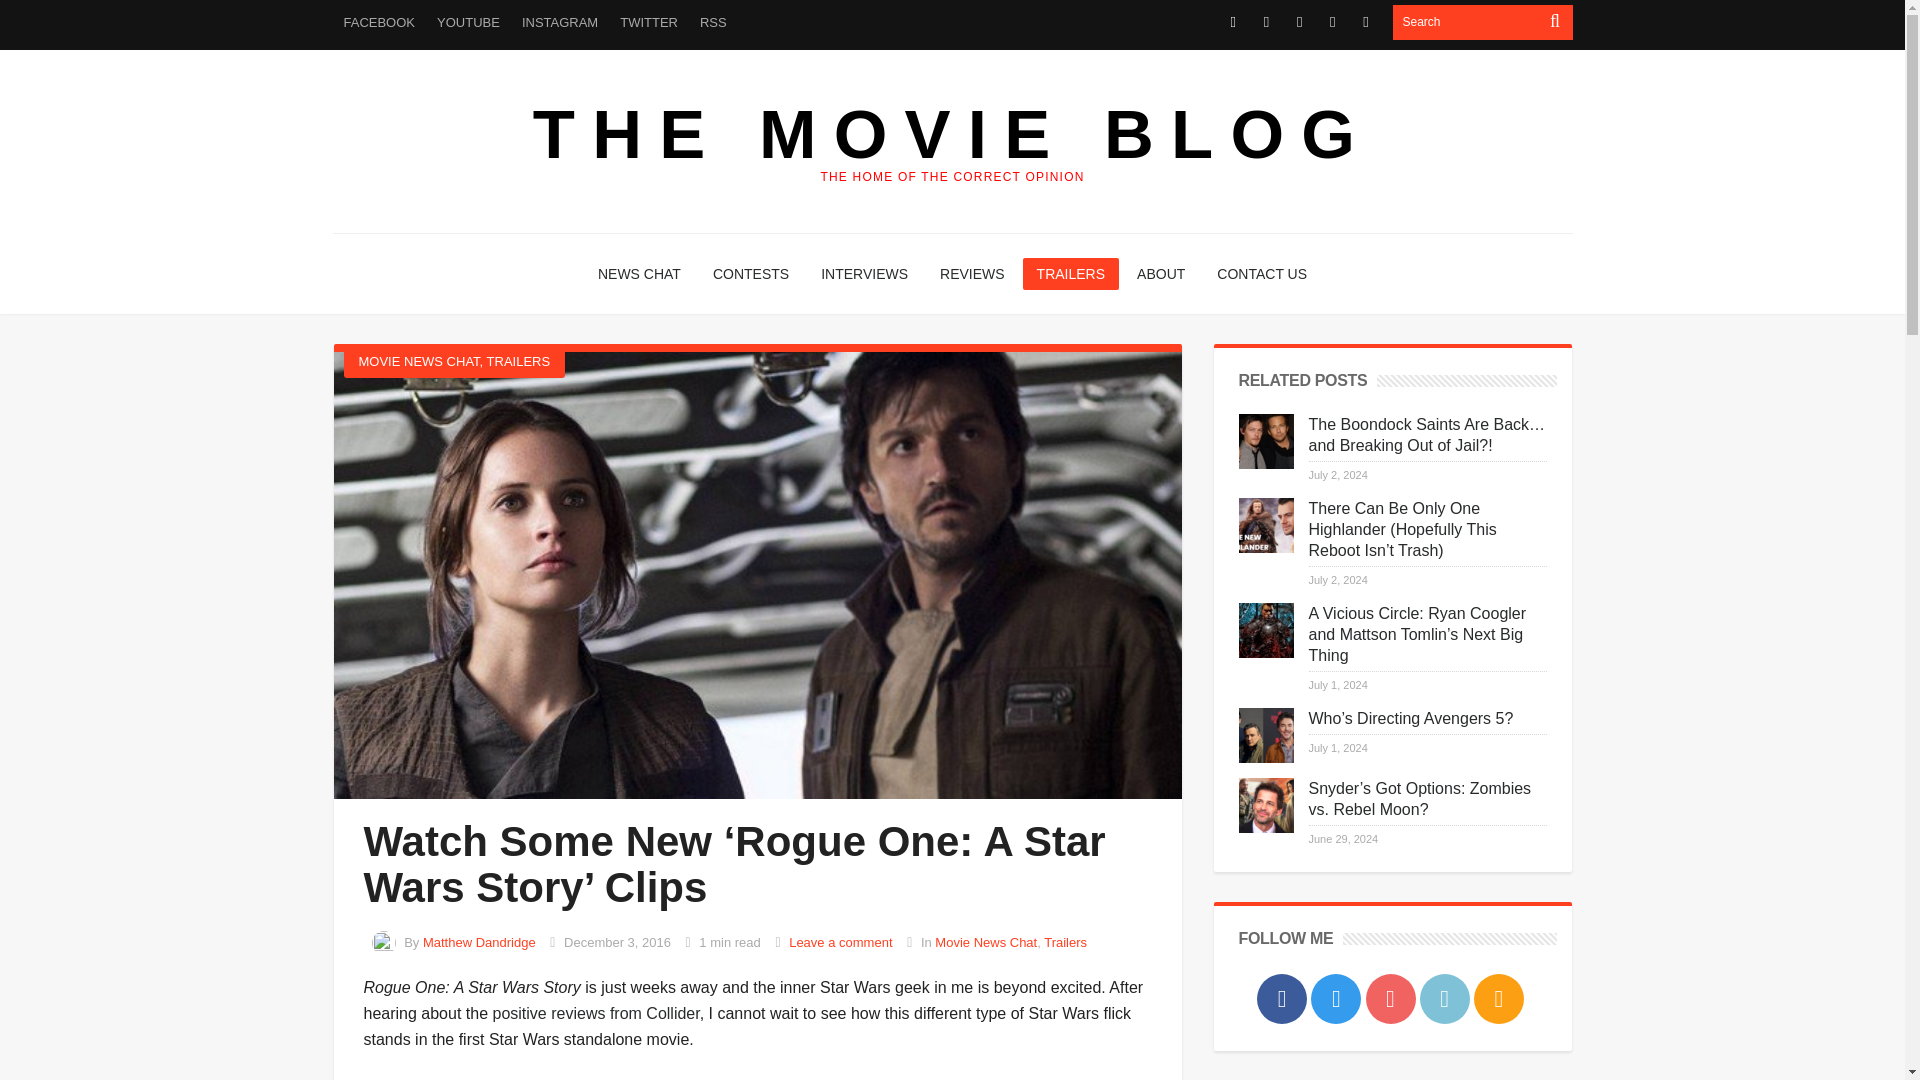  I want to click on RSS, so click(713, 22).